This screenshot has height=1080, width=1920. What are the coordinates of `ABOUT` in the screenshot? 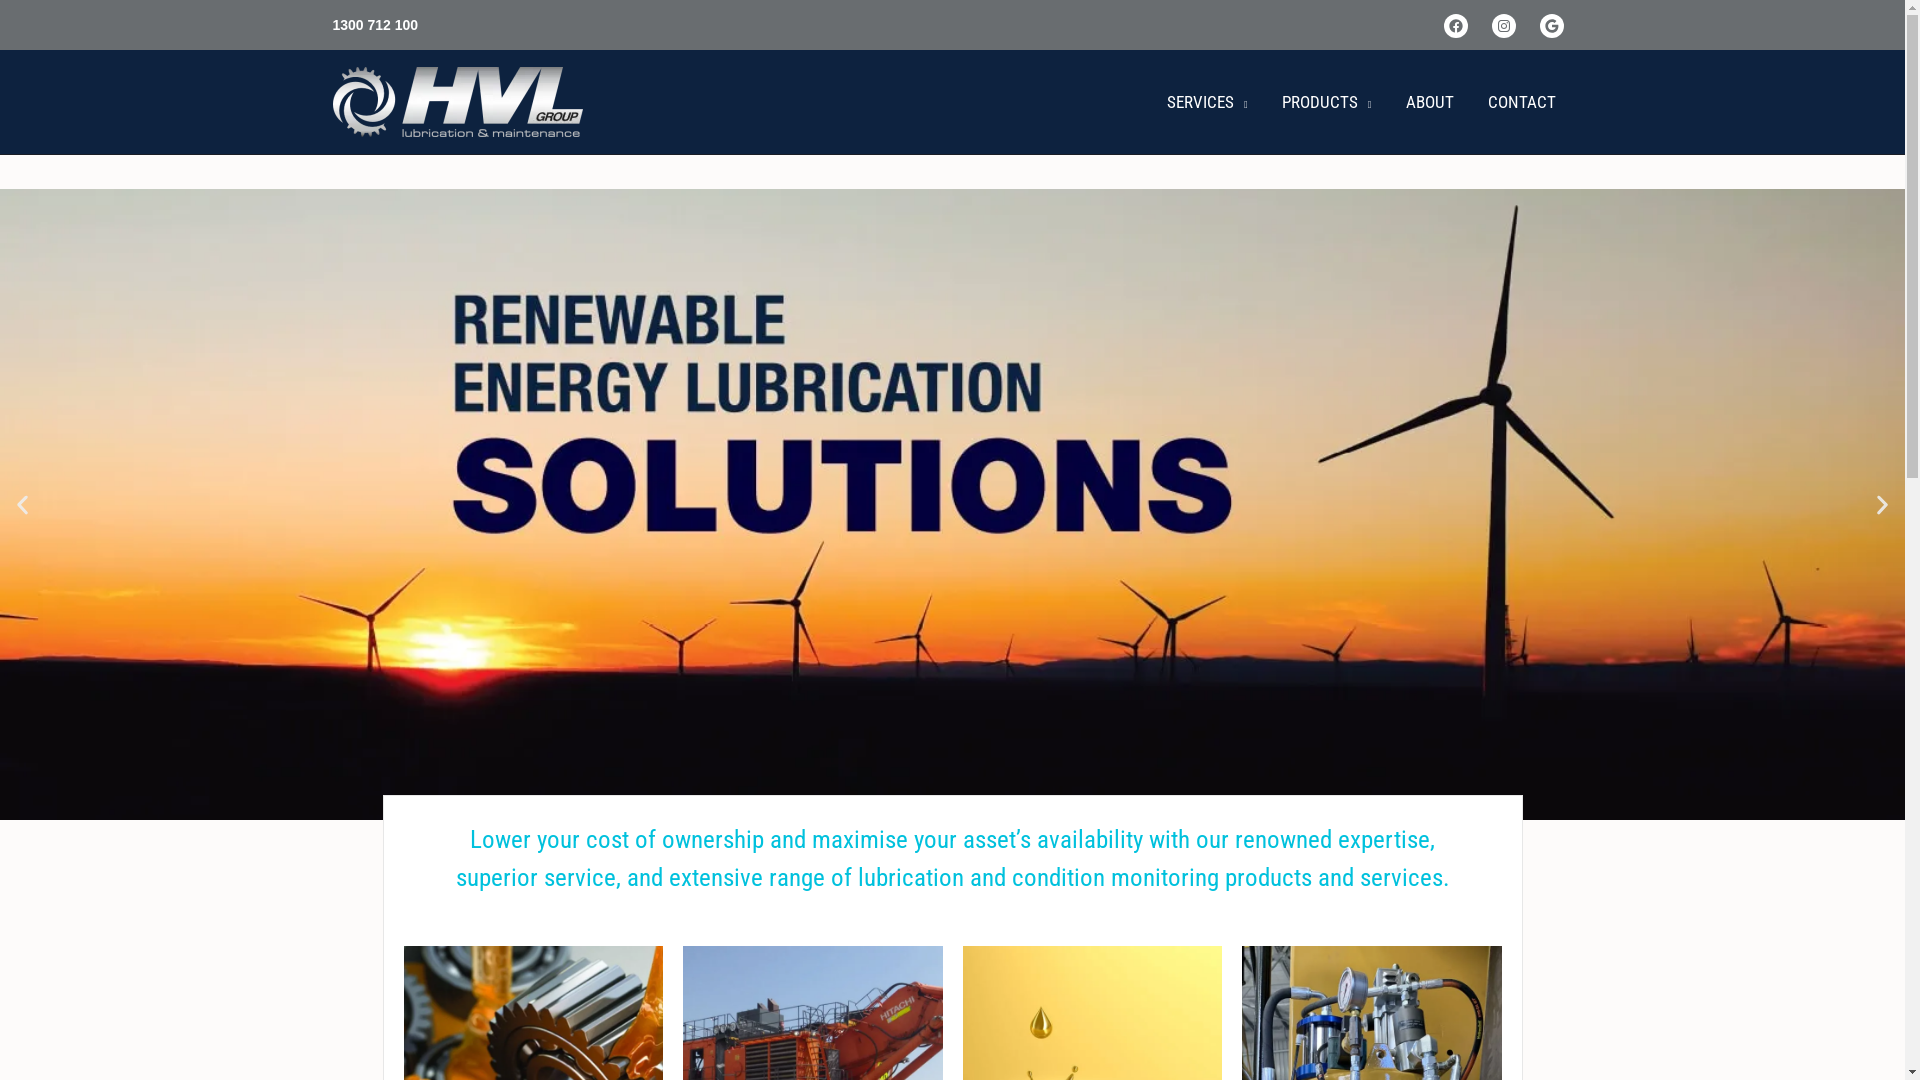 It's located at (1429, 102).